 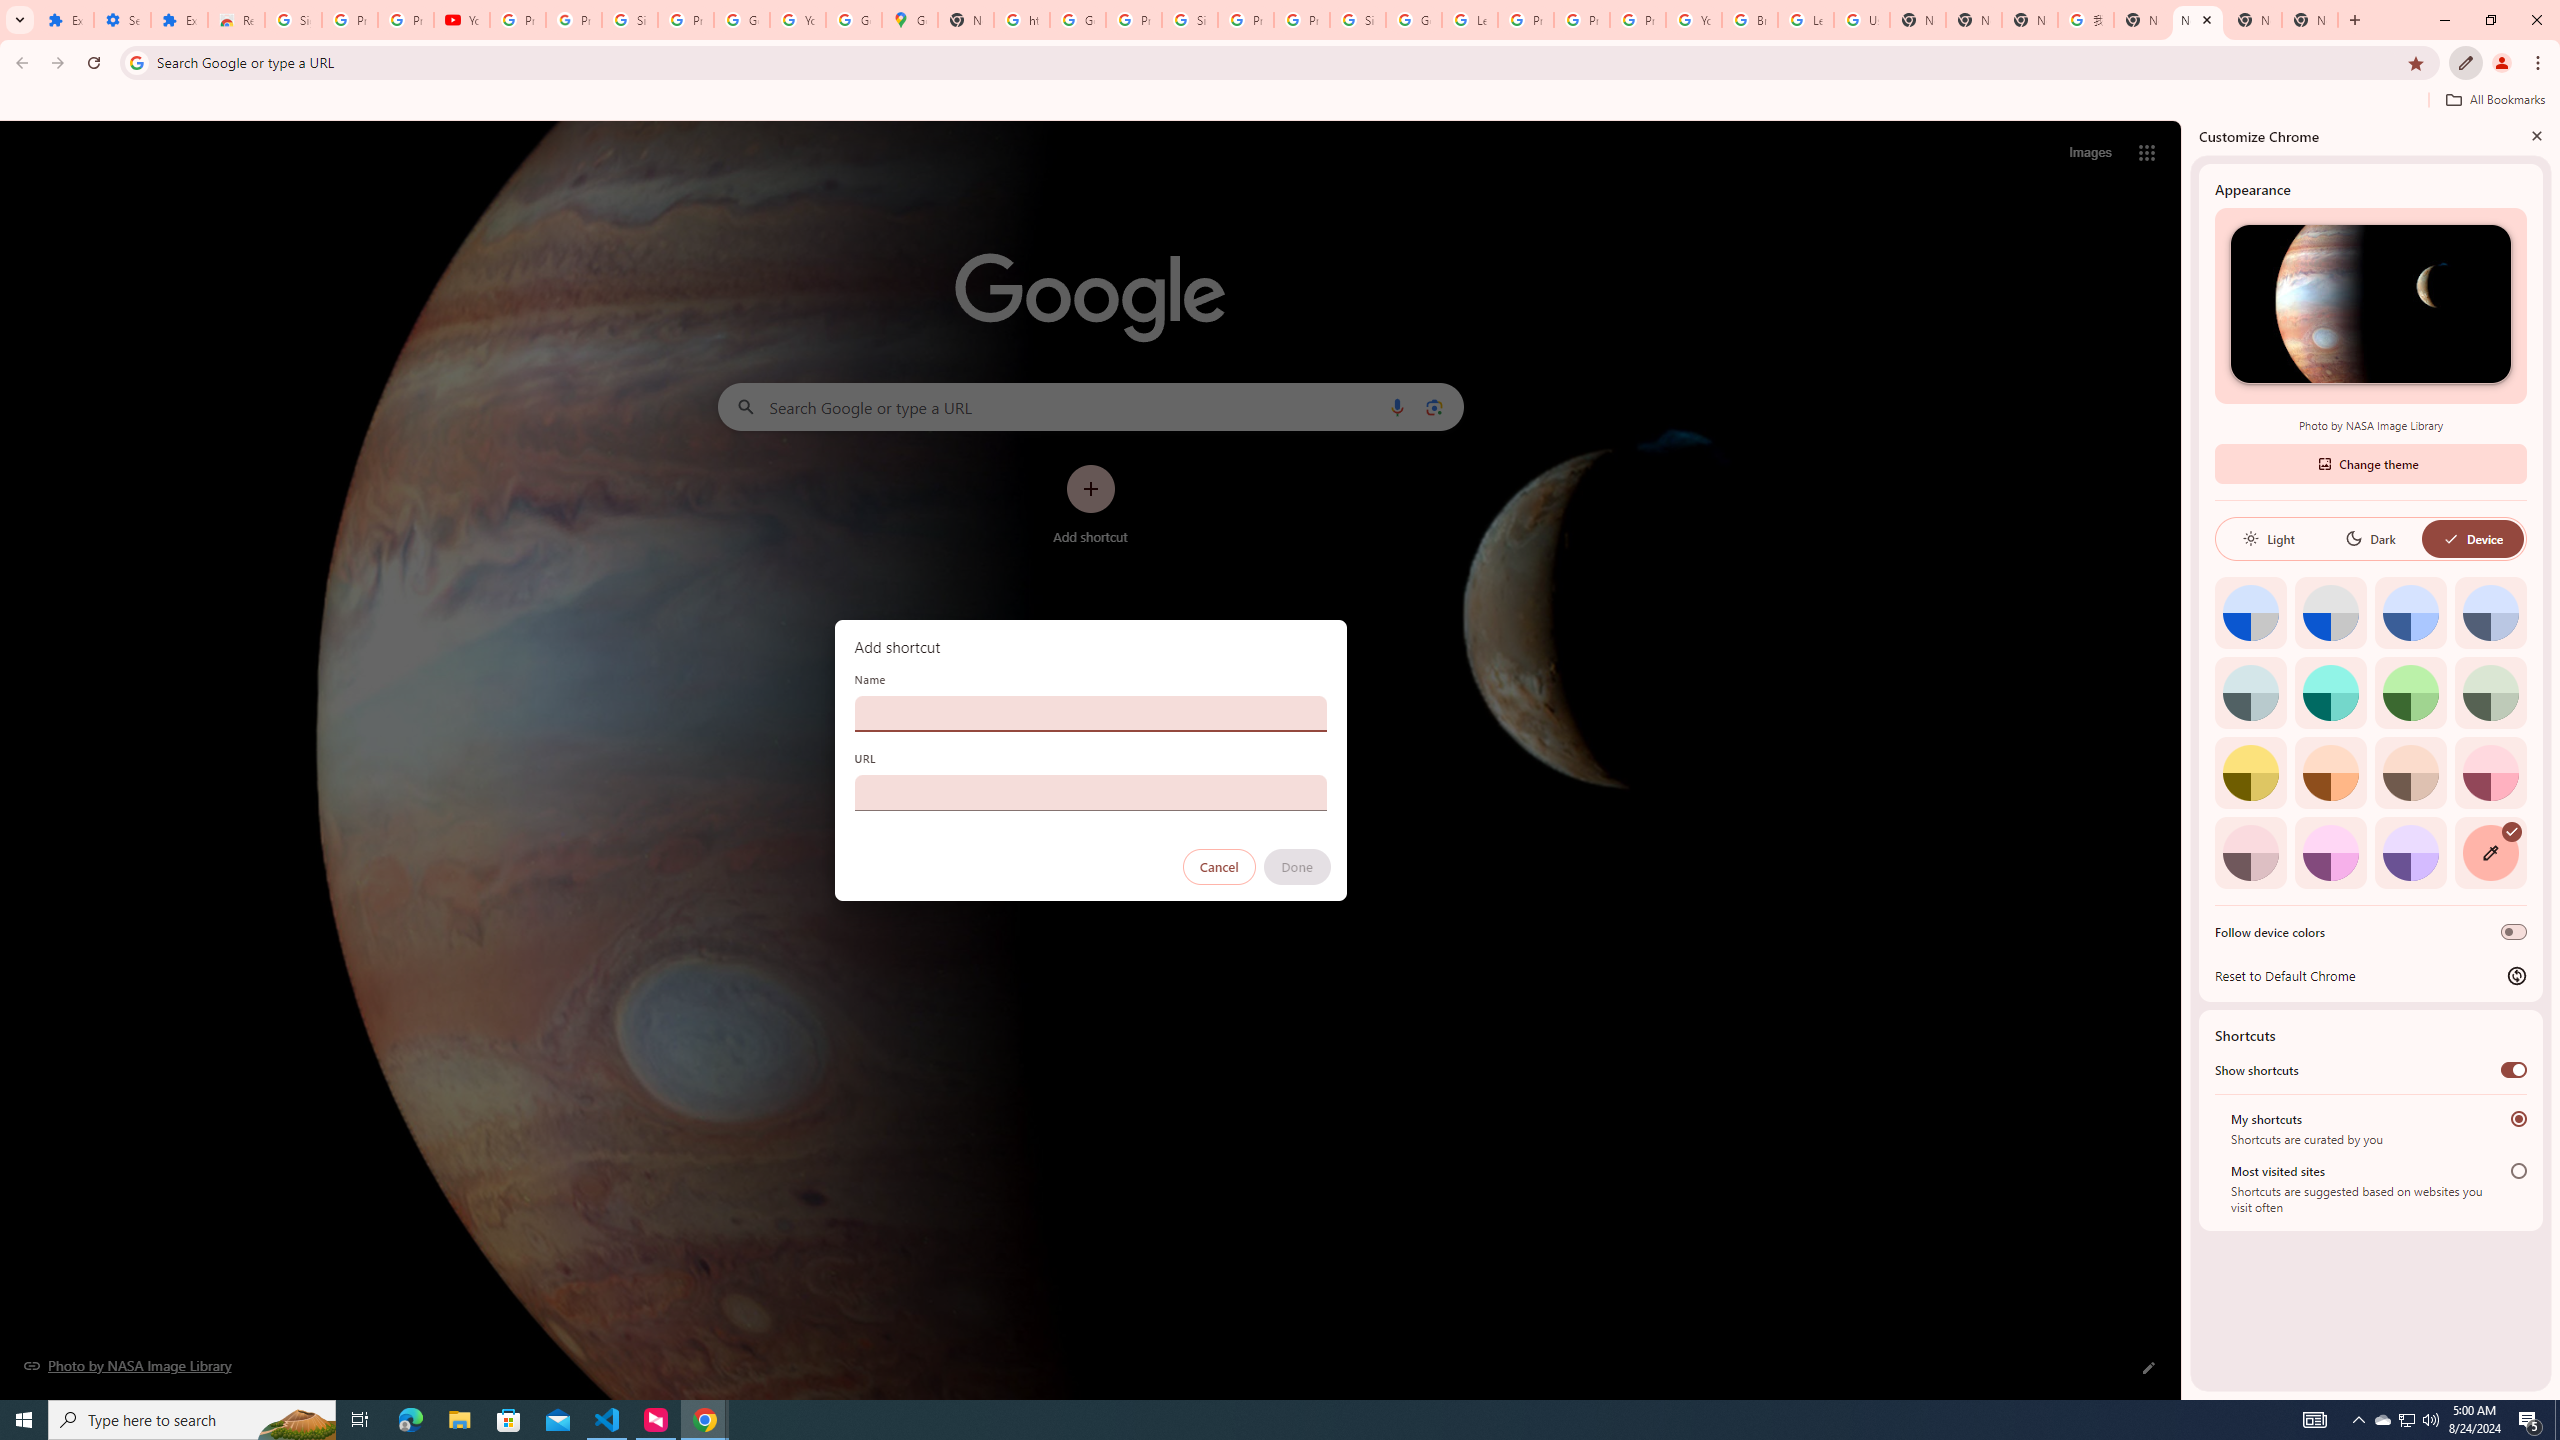 What do you see at coordinates (2411, 772) in the screenshot?
I see `Apricot` at bounding box center [2411, 772].